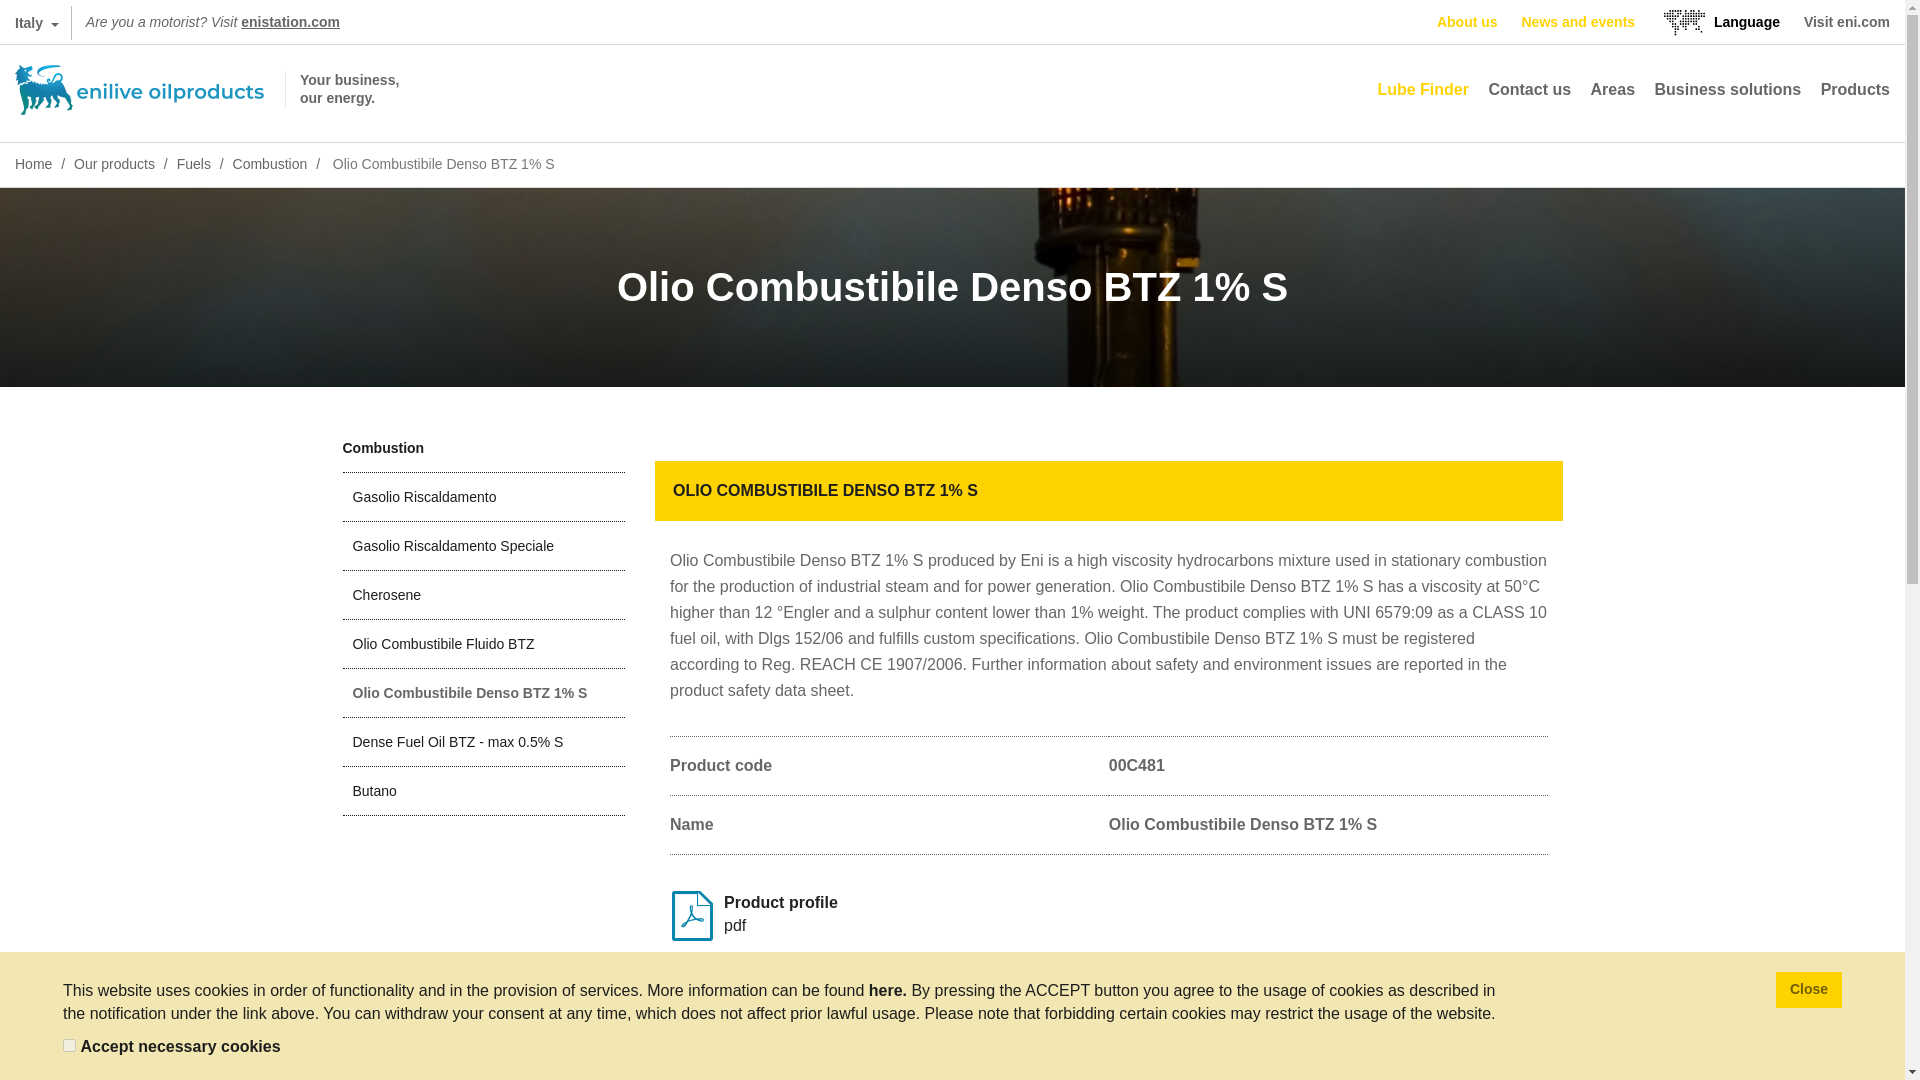  Describe the element at coordinates (1613, 90) in the screenshot. I see `Areas` at that location.